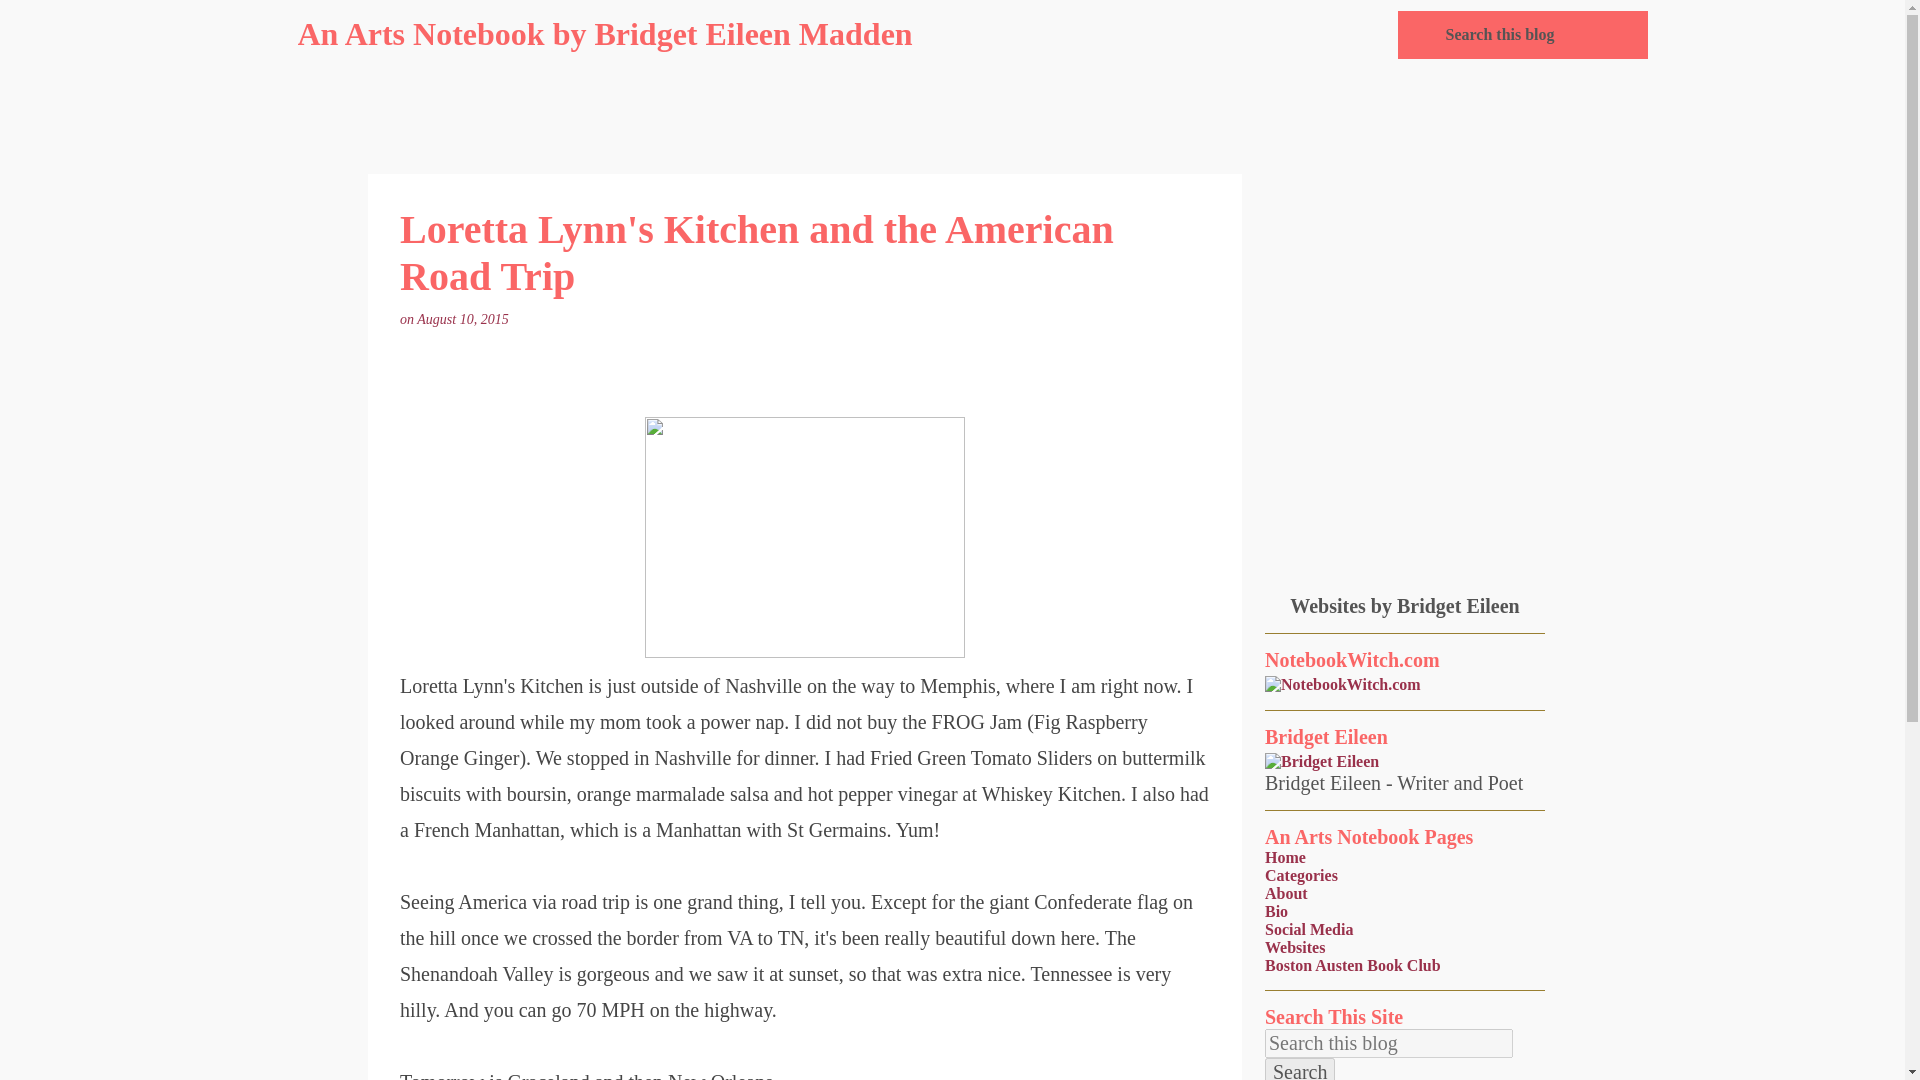  What do you see at coordinates (1286, 892) in the screenshot?
I see `About` at bounding box center [1286, 892].